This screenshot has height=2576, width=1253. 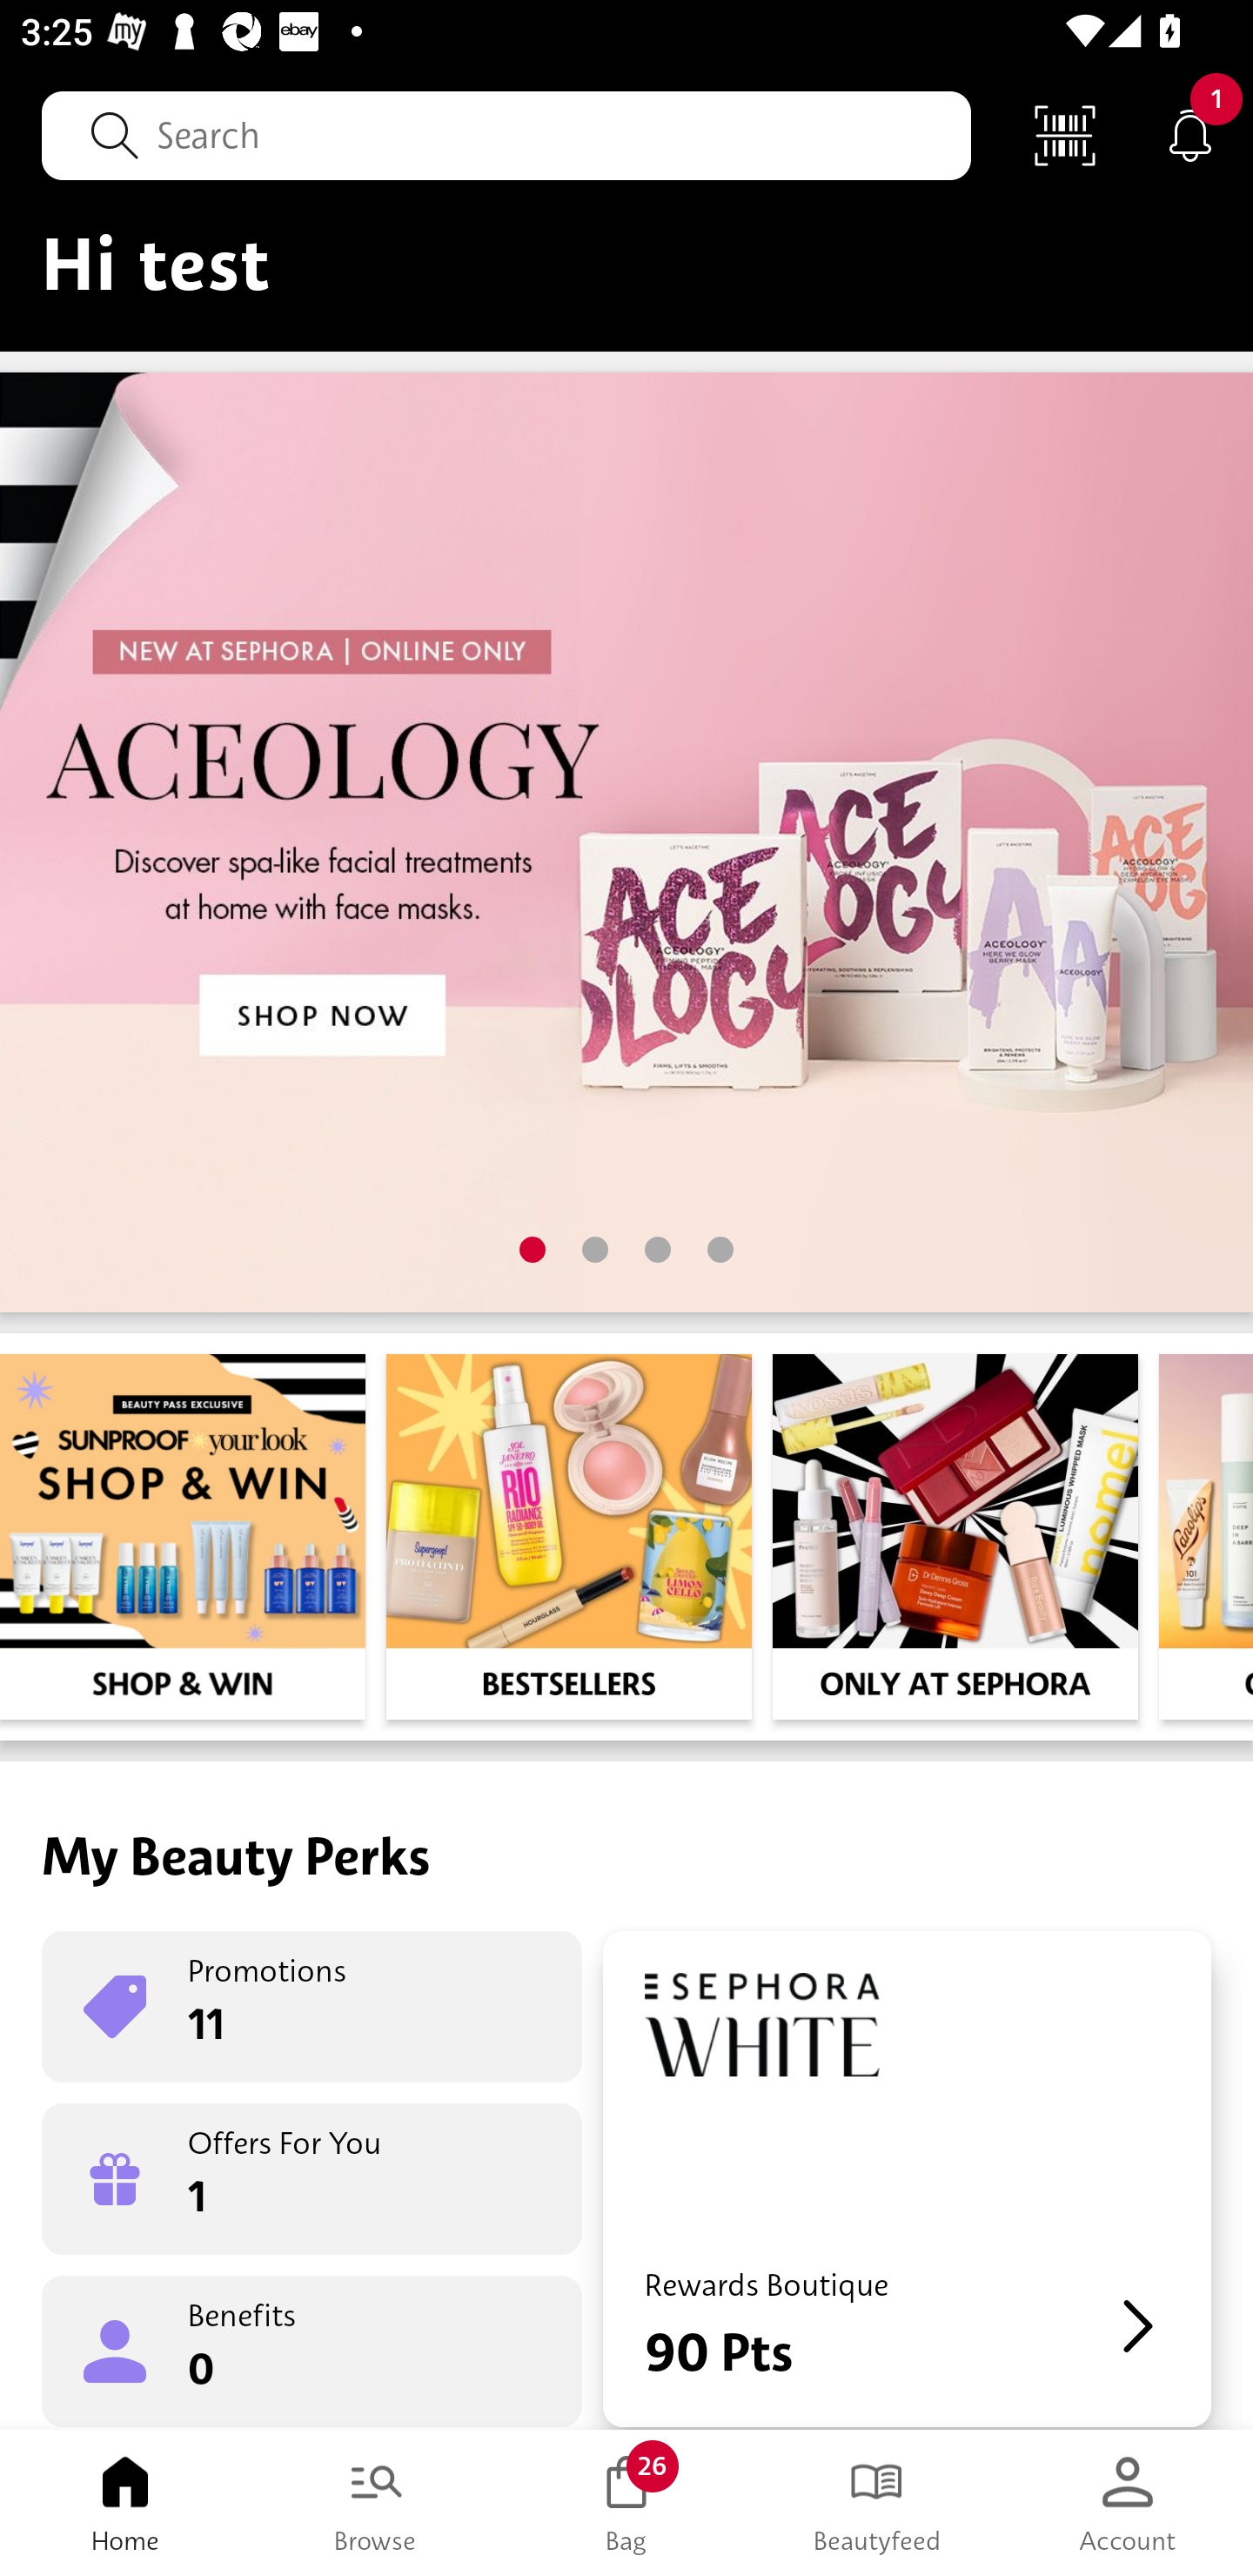 I want to click on Scan Code, so click(x=1065, y=134).